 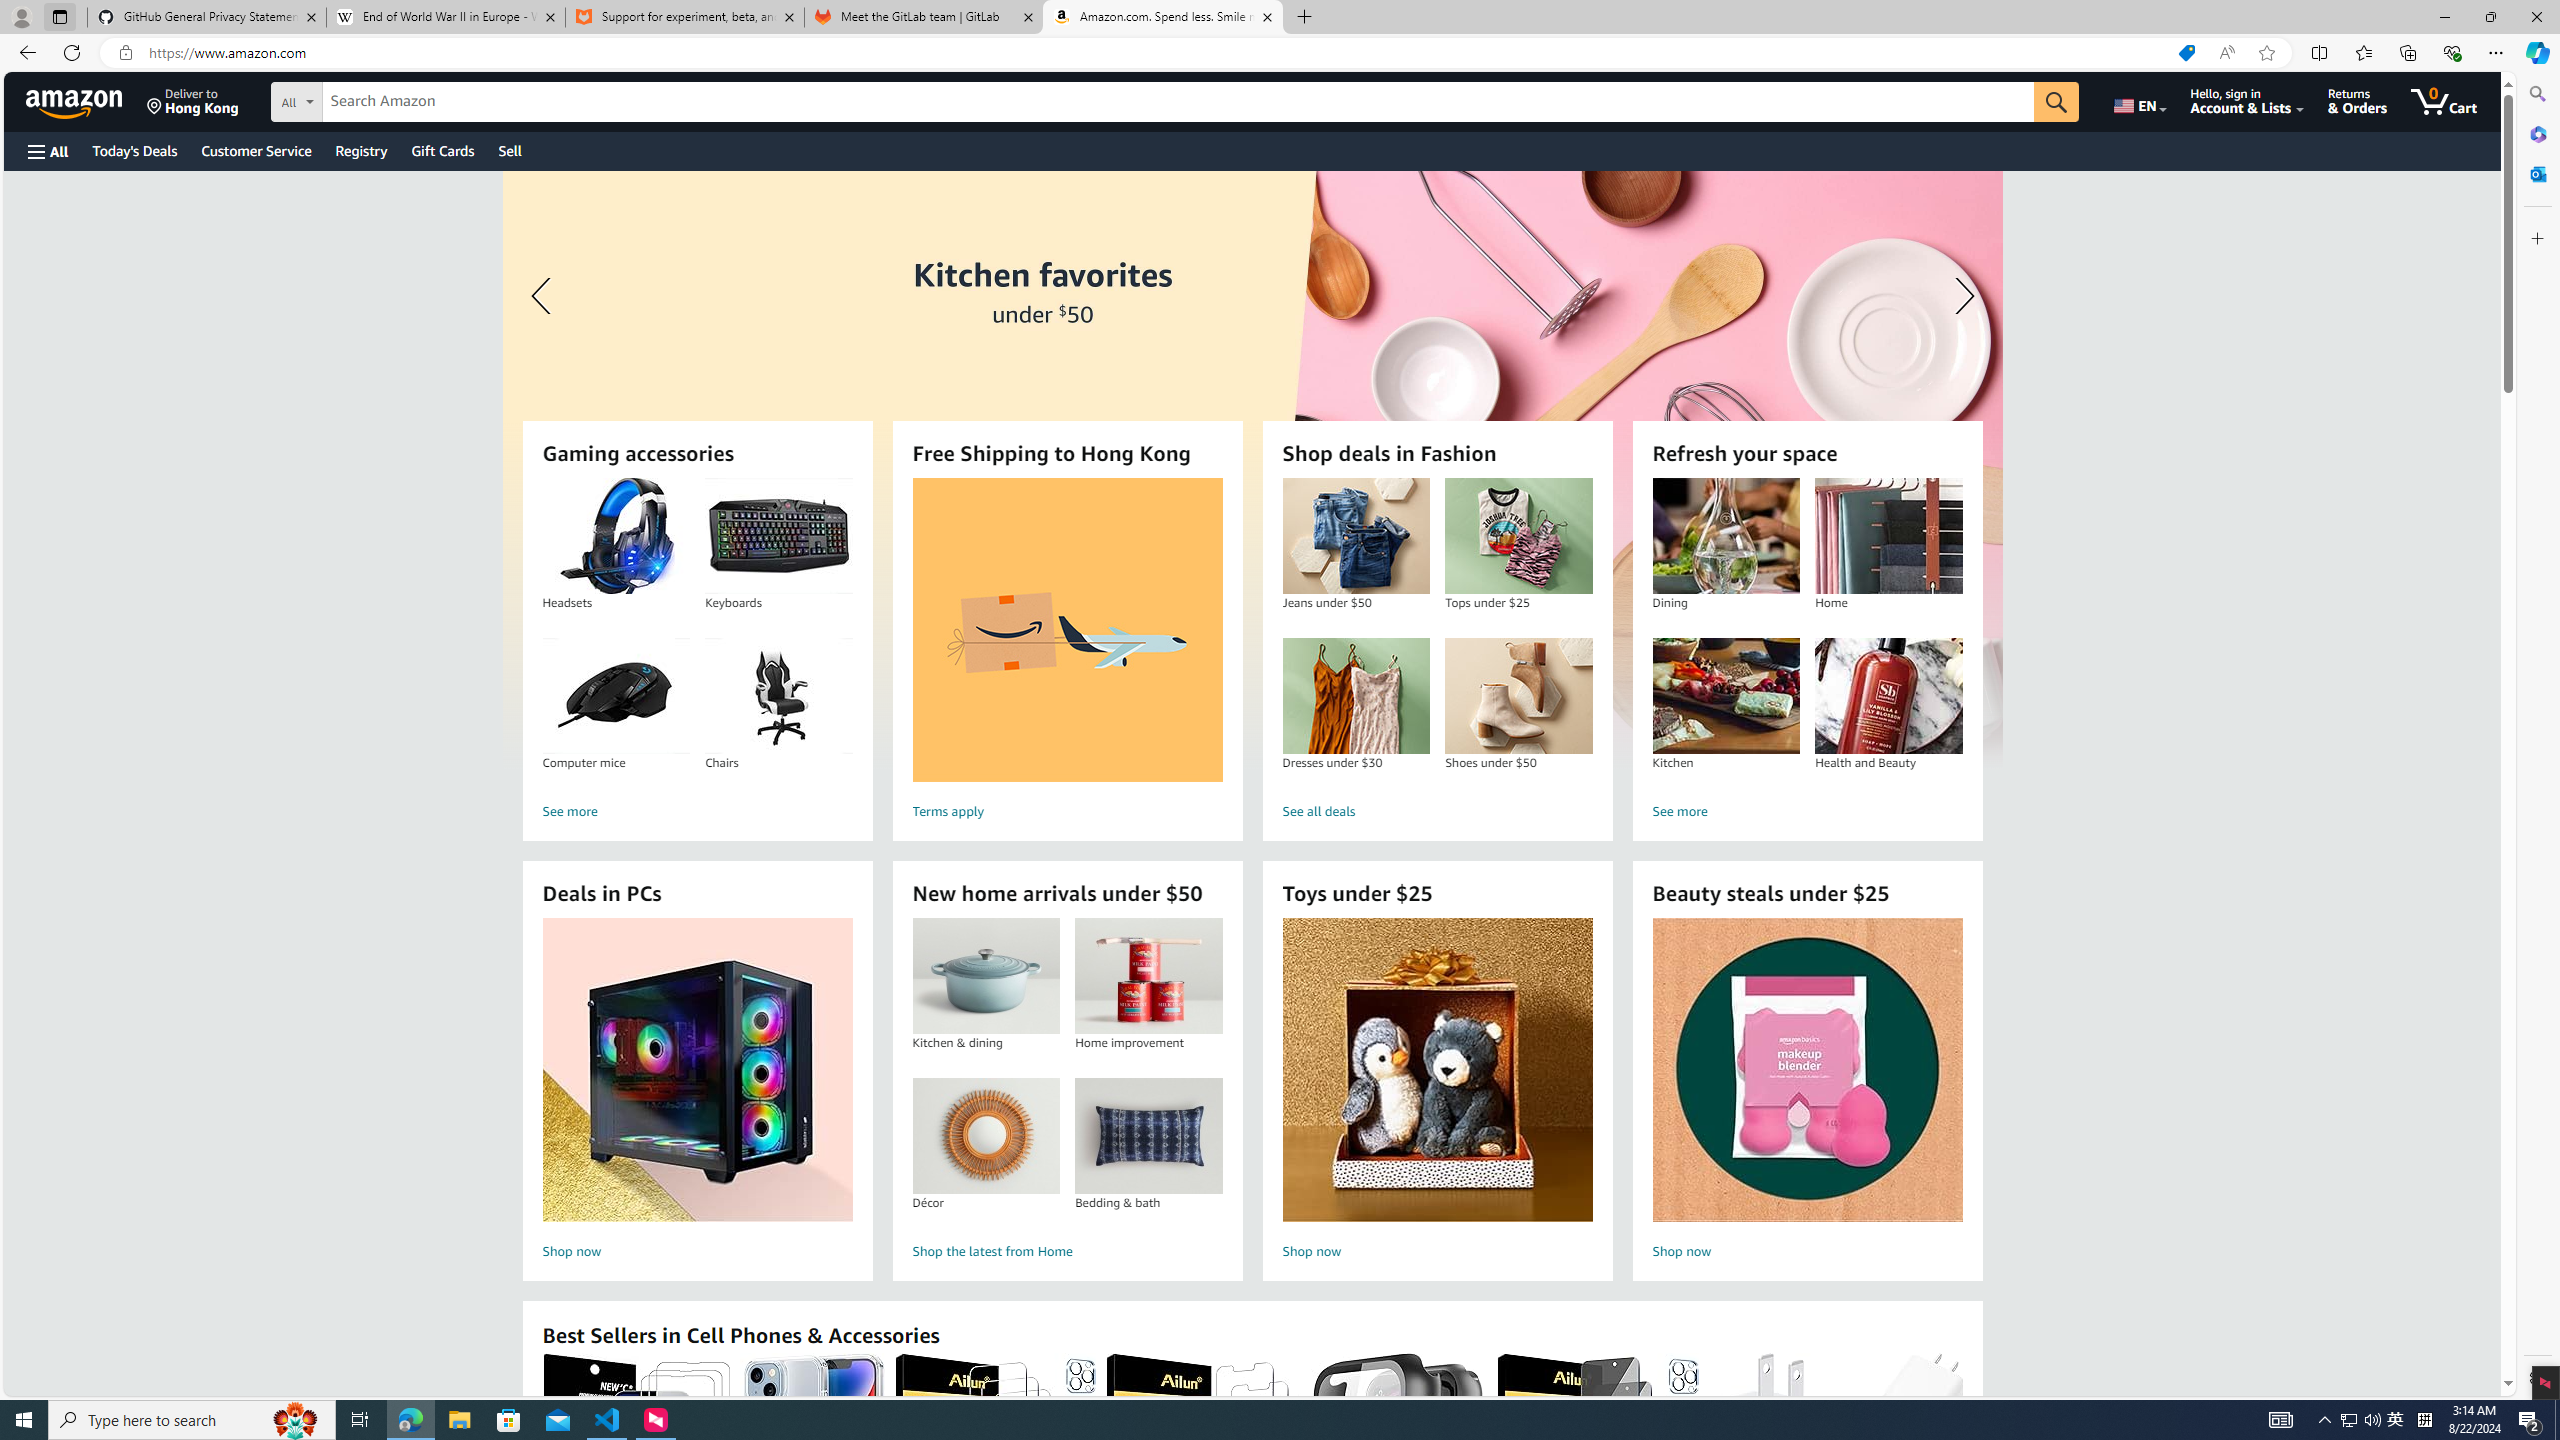 I want to click on Meet the GitLab team | GitLab, so click(x=924, y=17).